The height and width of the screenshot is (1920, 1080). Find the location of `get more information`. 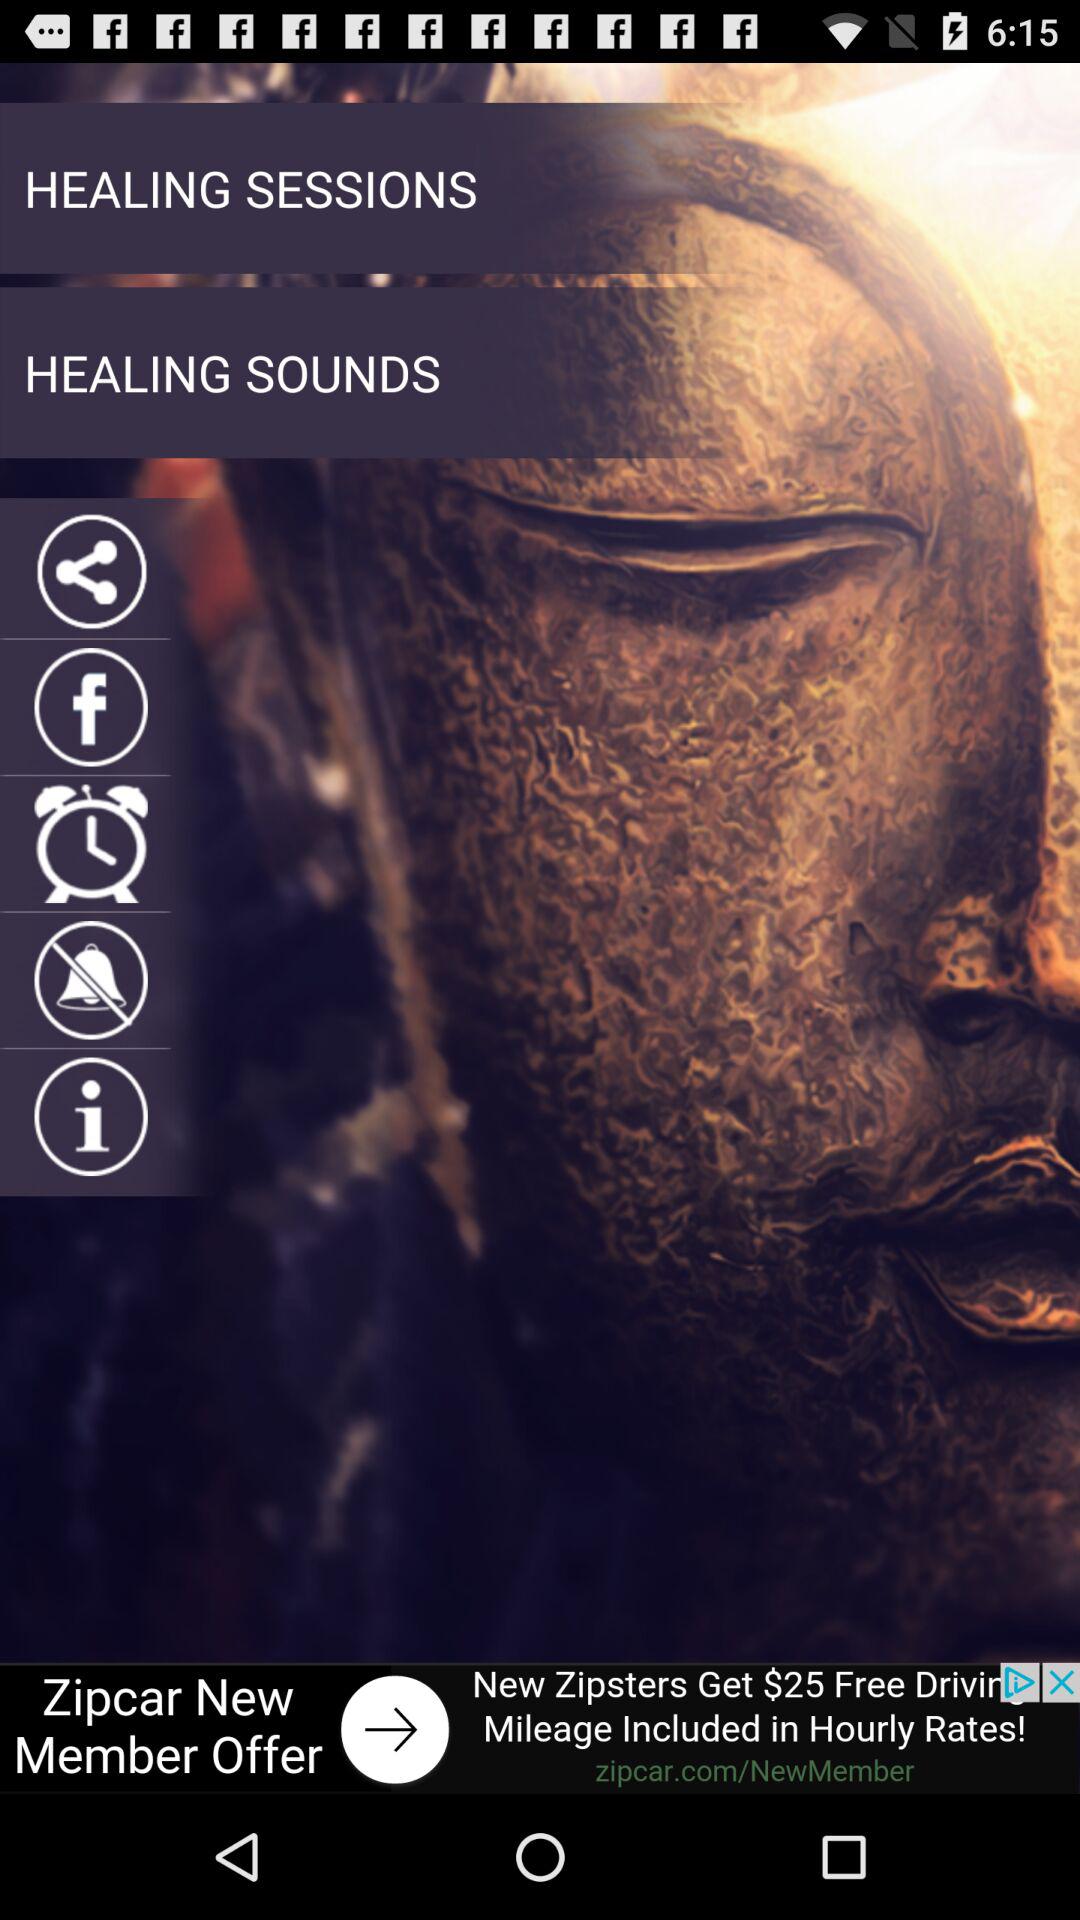

get more information is located at coordinates (90, 1116).